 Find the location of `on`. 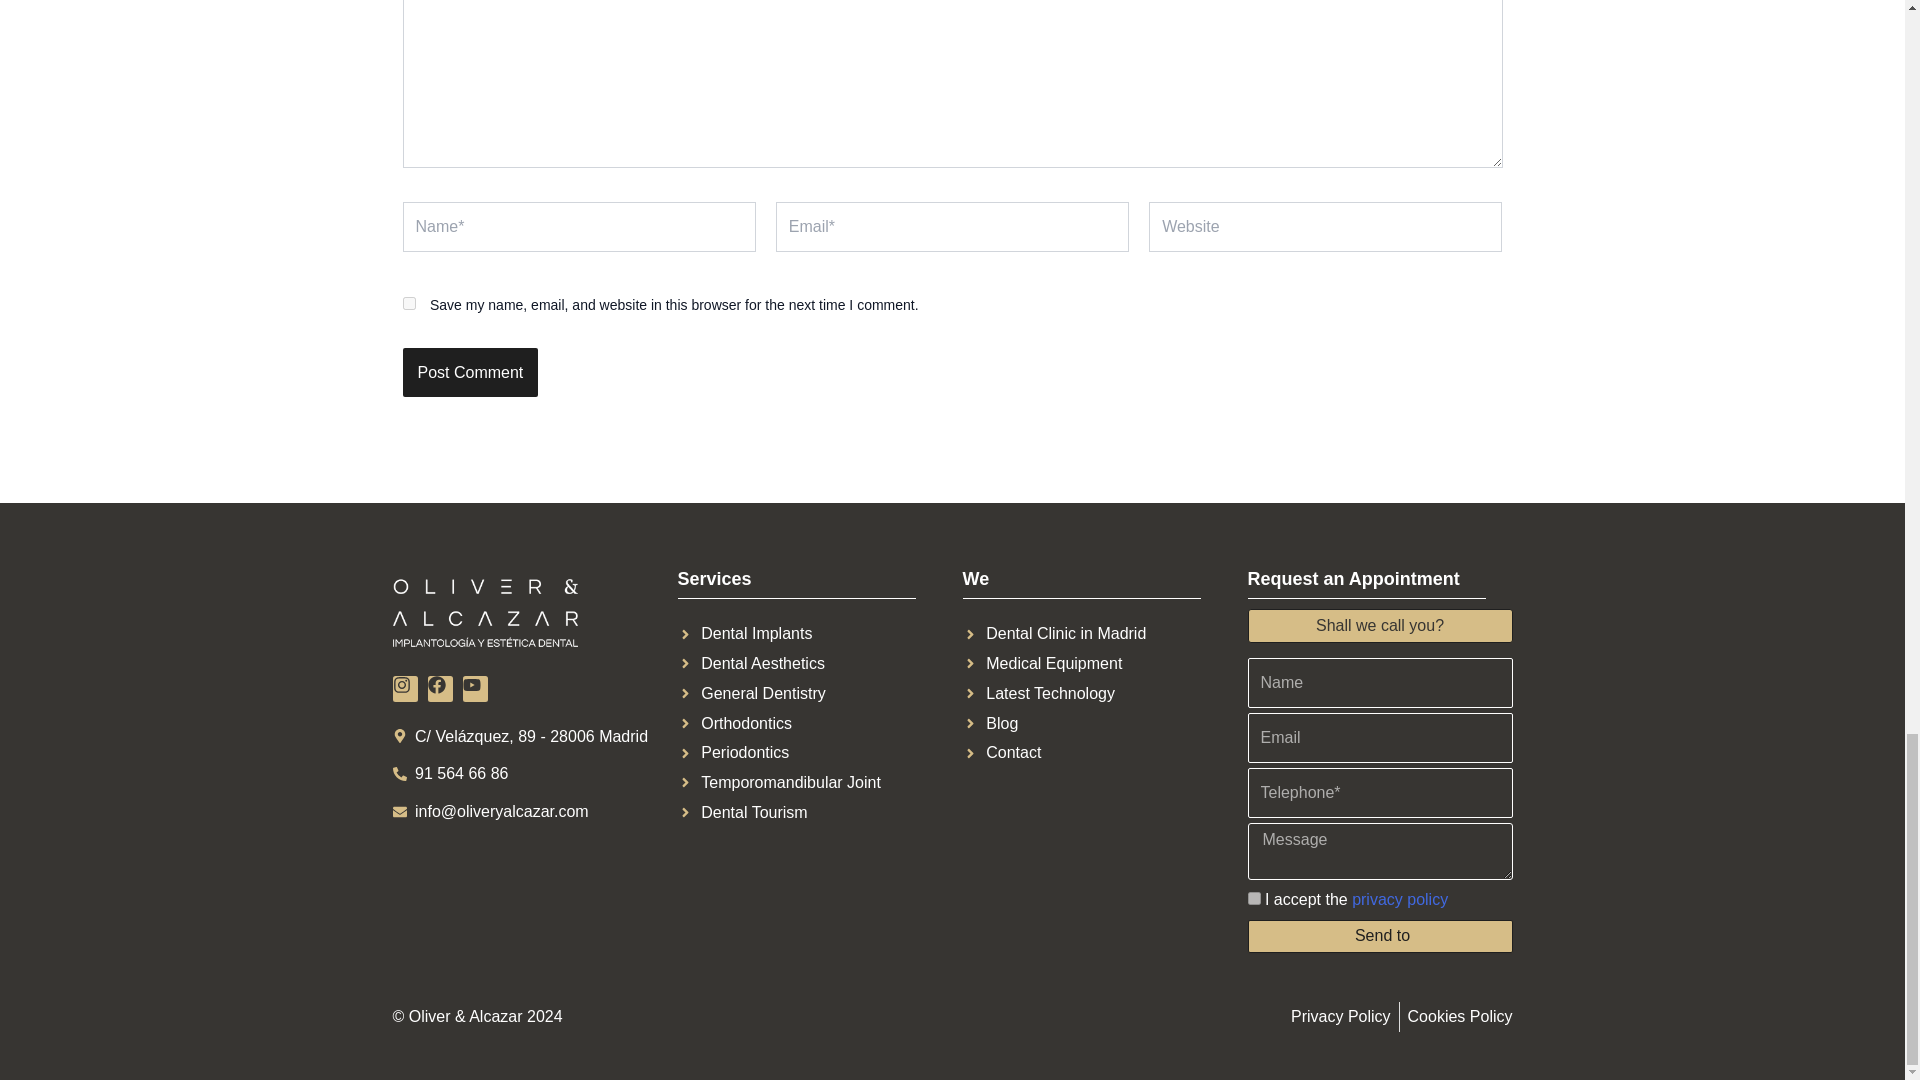

on is located at coordinates (1254, 898).